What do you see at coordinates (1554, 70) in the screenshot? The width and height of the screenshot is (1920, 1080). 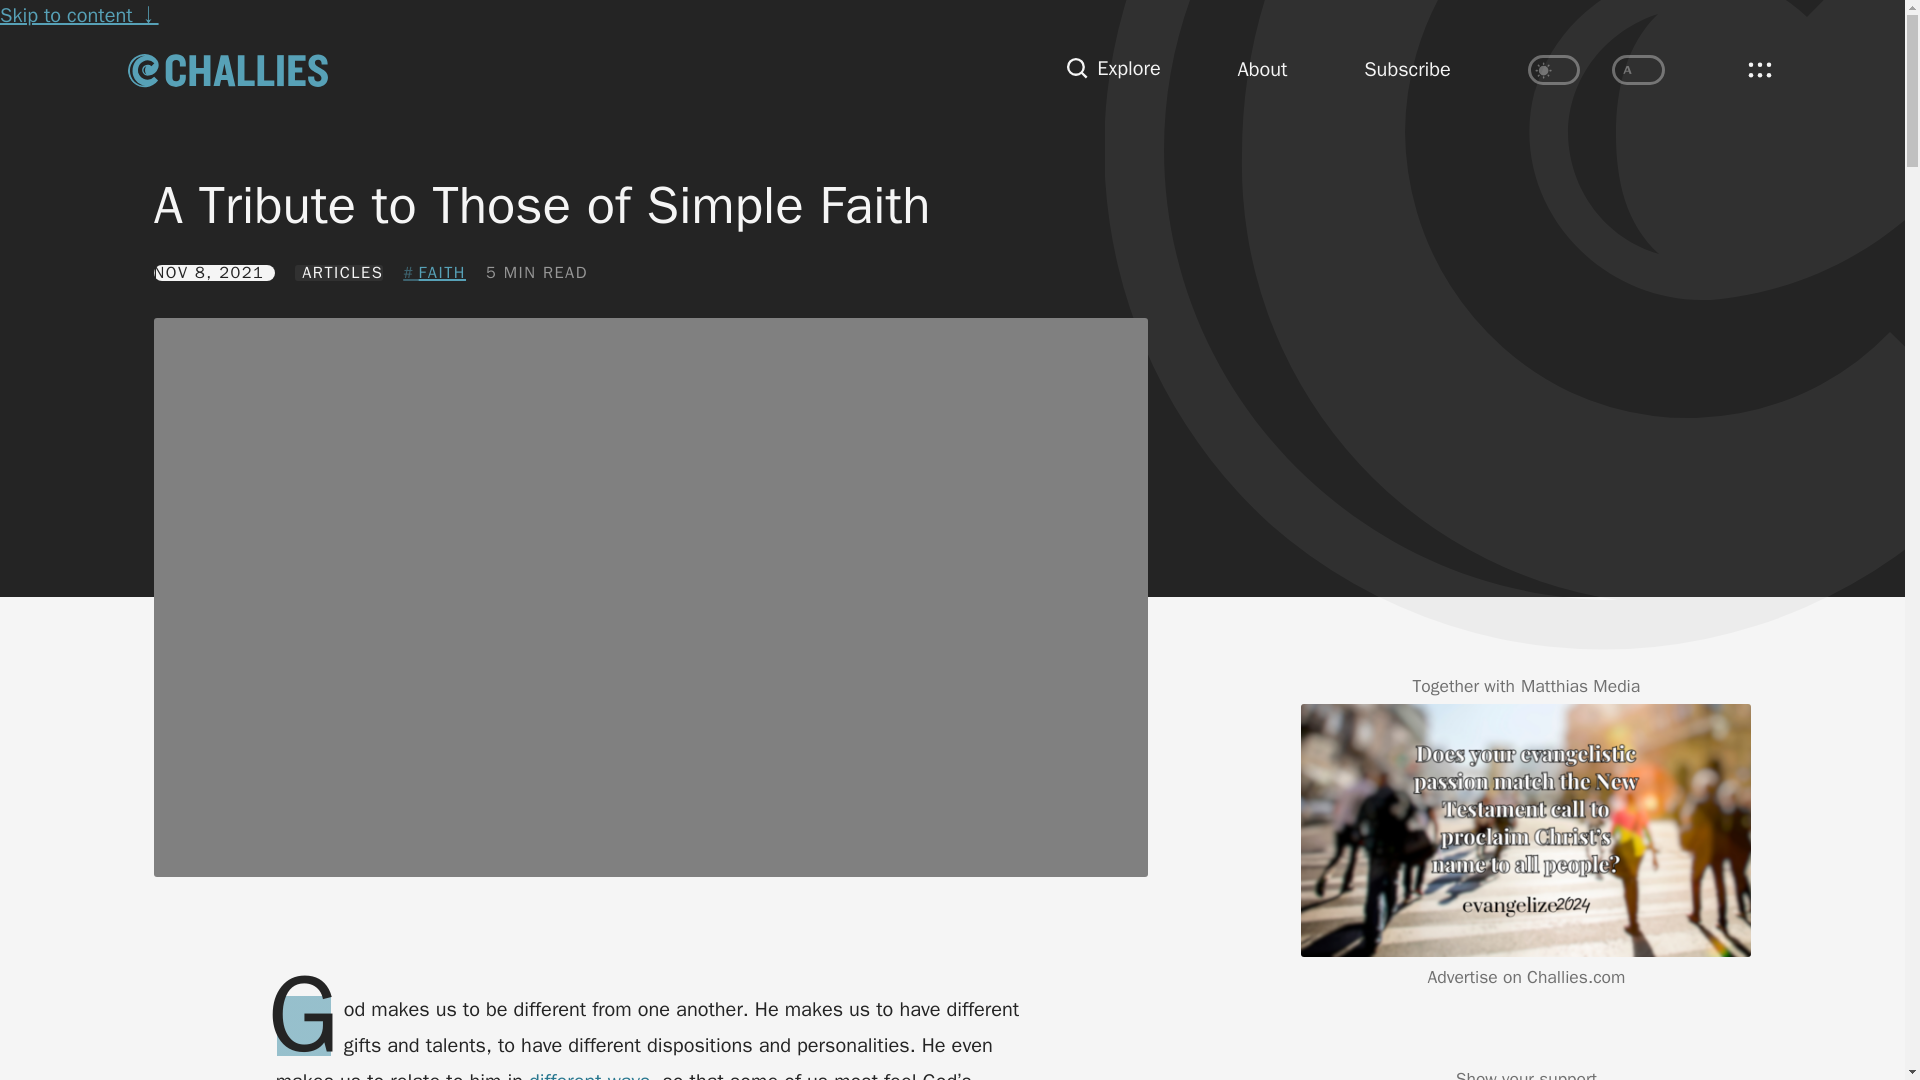 I see `on` at bounding box center [1554, 70].